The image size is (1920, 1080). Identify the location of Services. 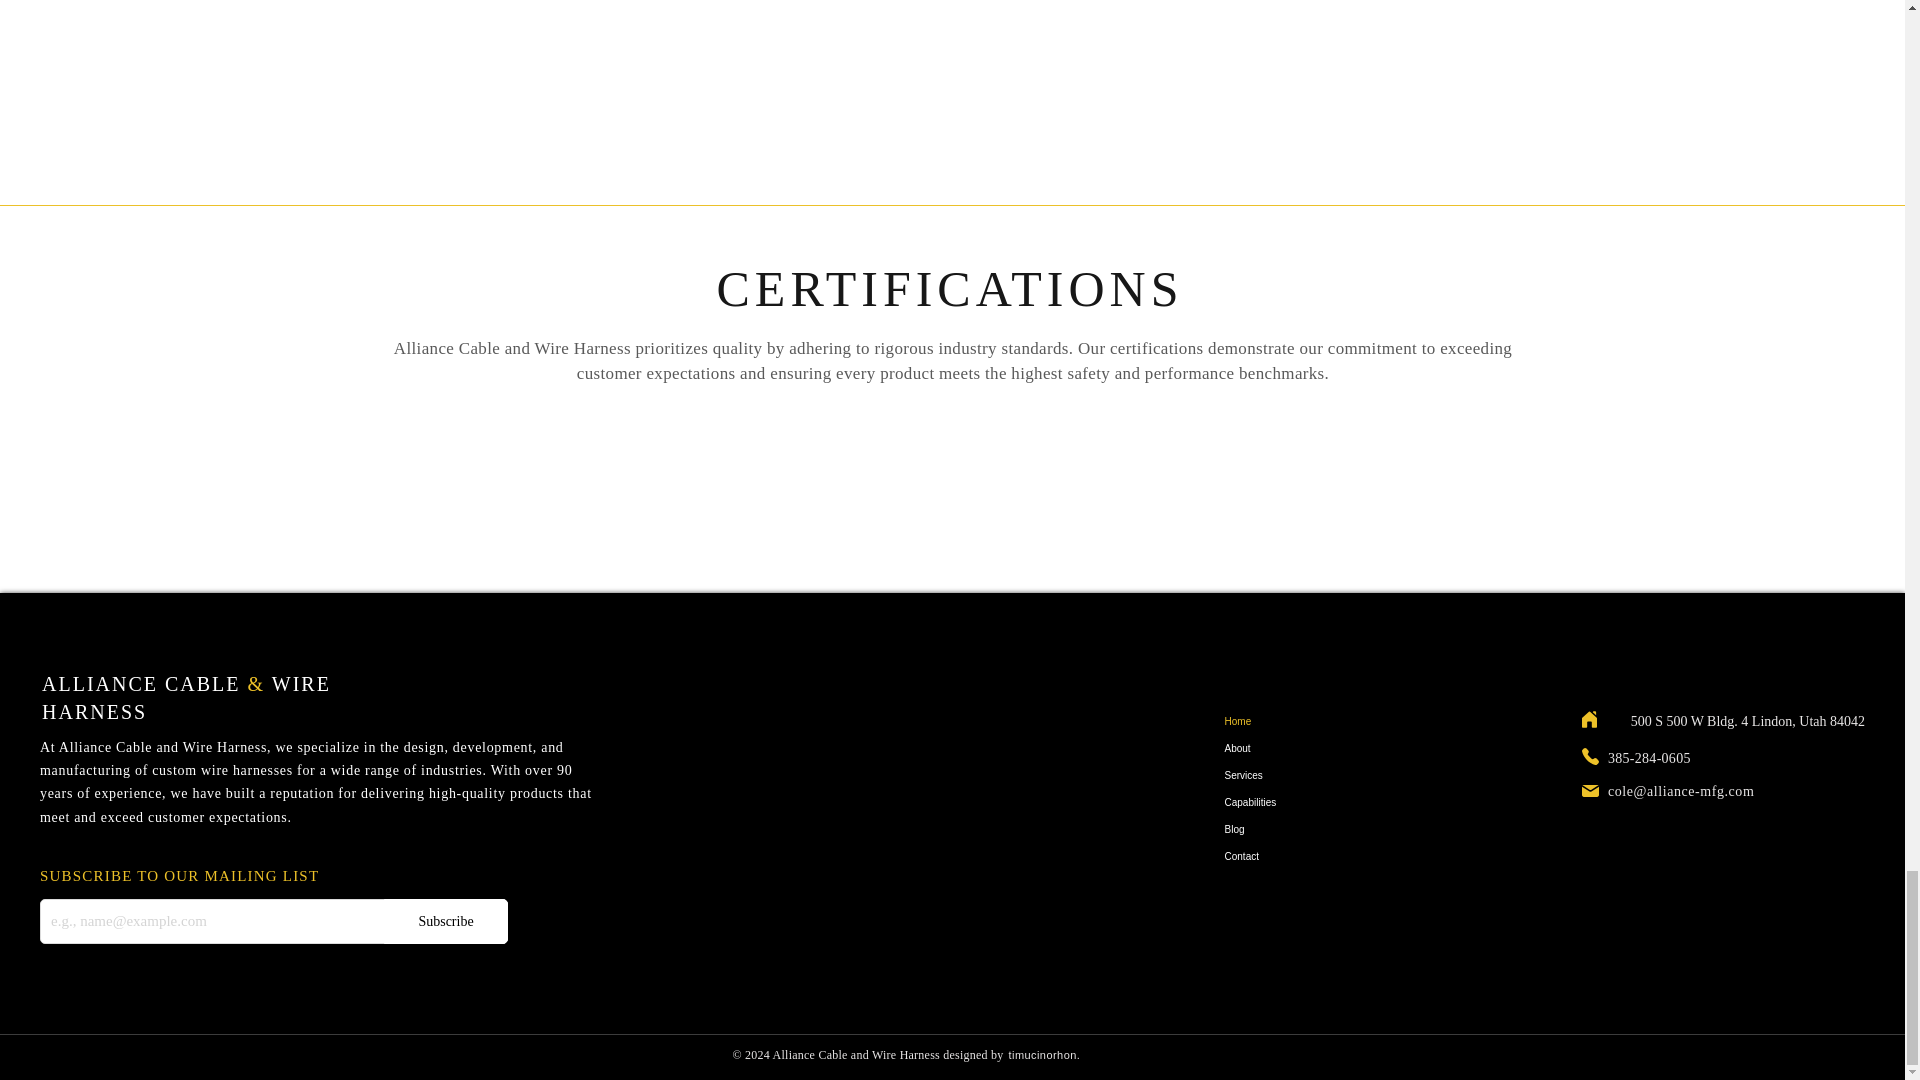
(1294, 776).